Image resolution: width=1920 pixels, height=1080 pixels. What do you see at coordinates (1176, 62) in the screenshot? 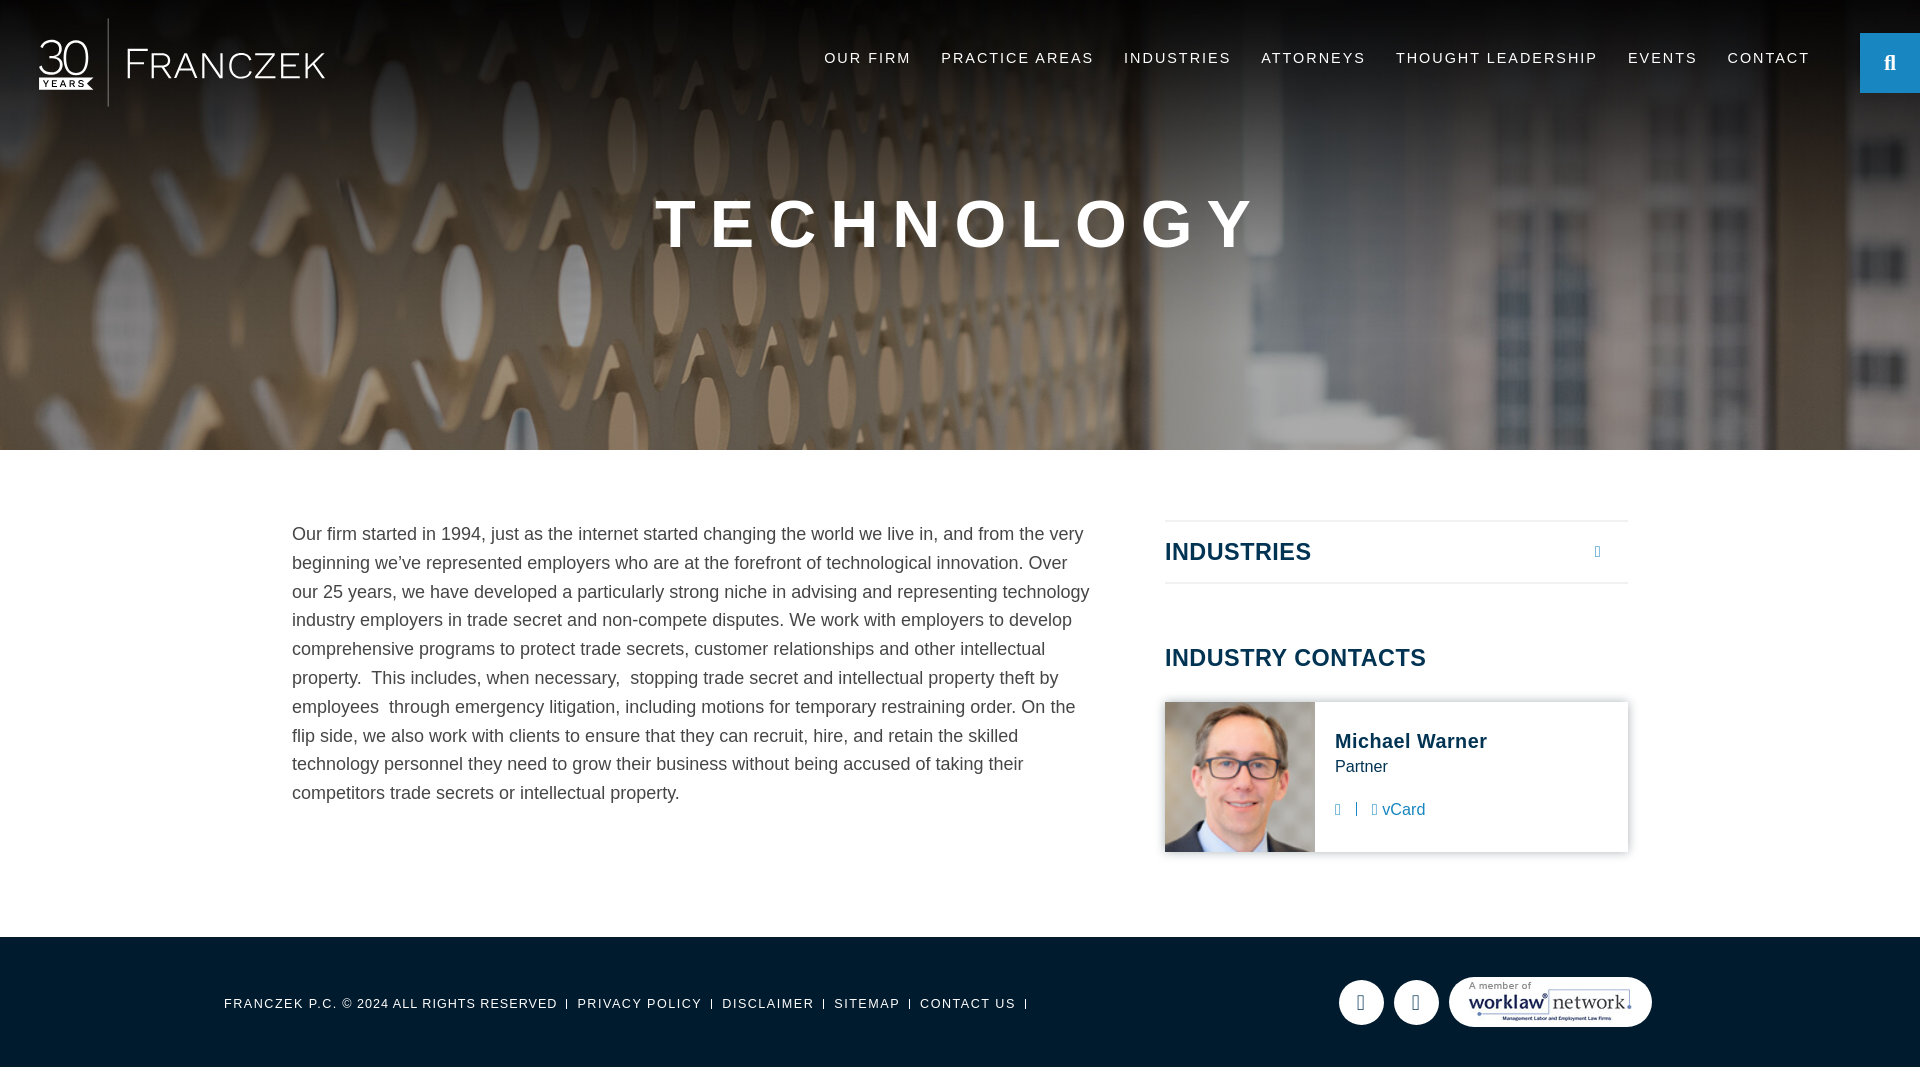
I see `INDUSTRIES` at bounding box center [1176, 62].